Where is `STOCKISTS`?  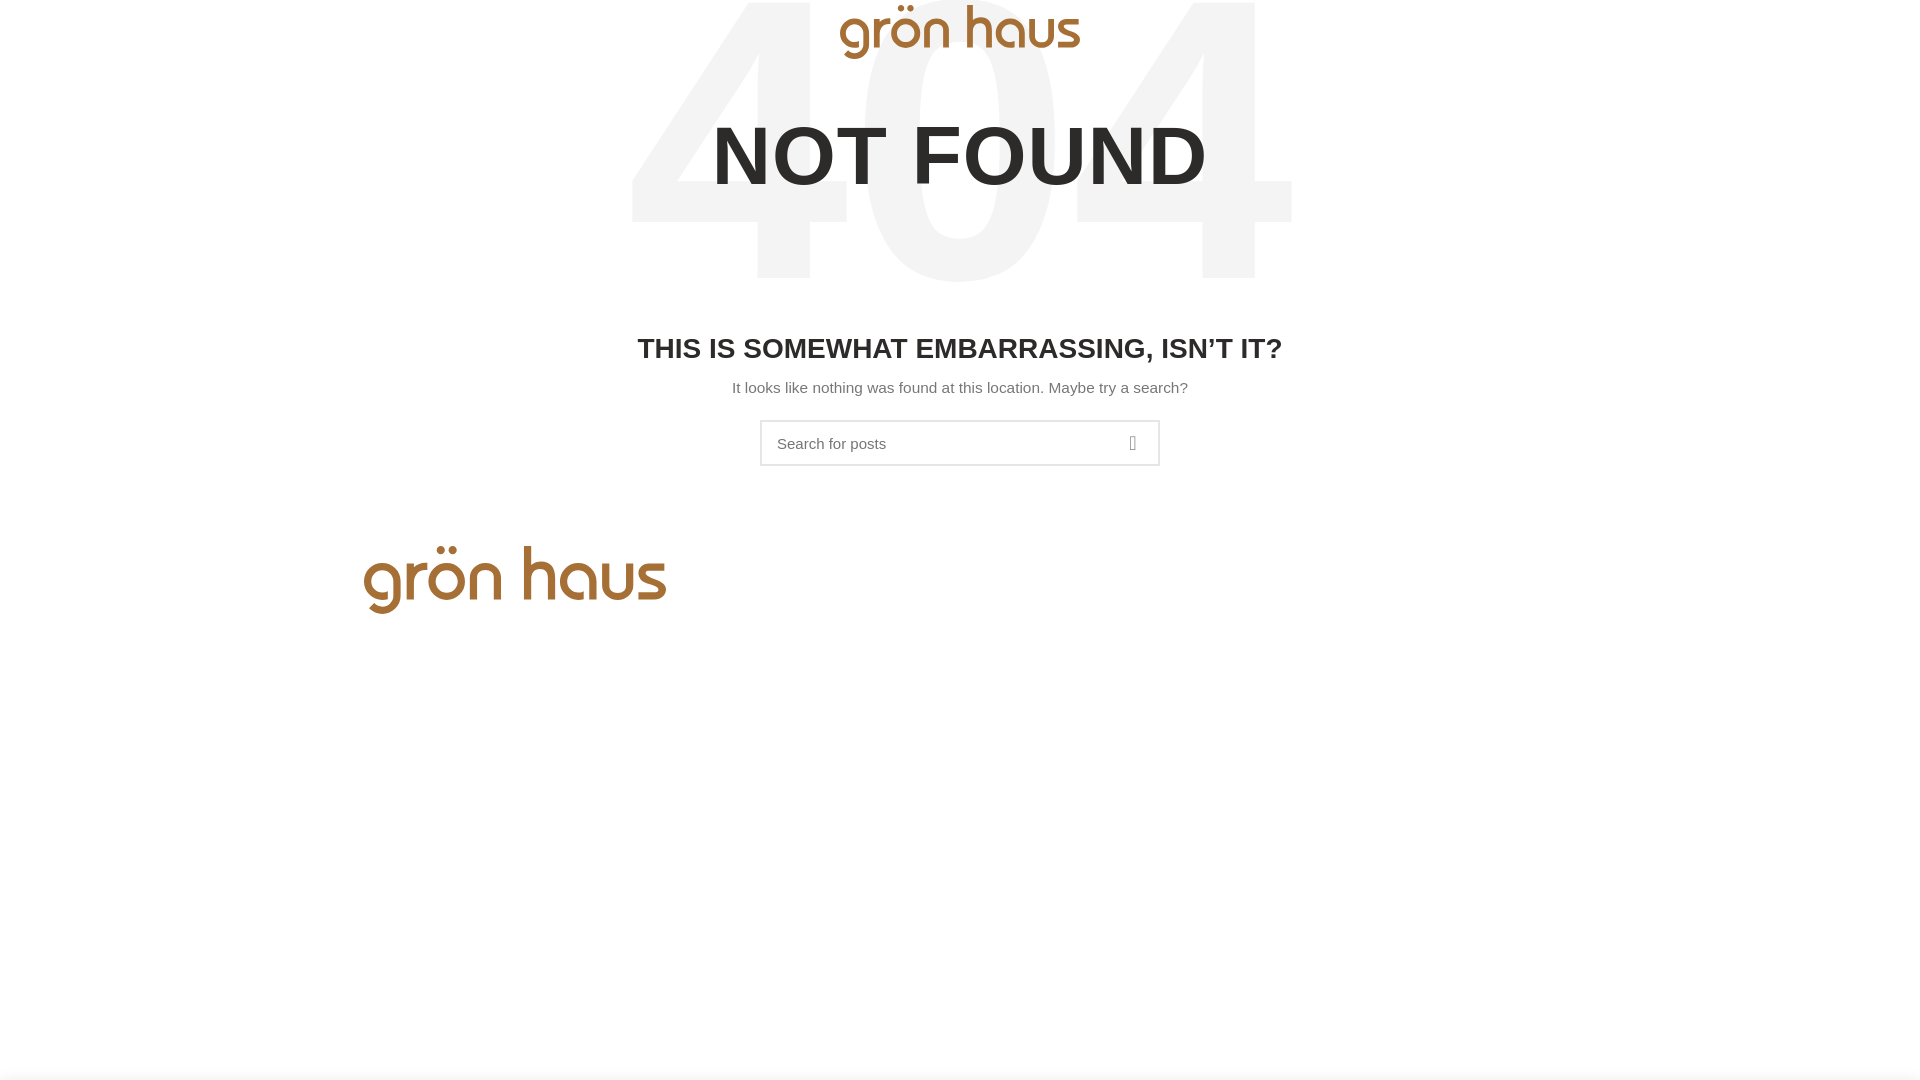
STOCKISTS is located at coordinates (445, 32).